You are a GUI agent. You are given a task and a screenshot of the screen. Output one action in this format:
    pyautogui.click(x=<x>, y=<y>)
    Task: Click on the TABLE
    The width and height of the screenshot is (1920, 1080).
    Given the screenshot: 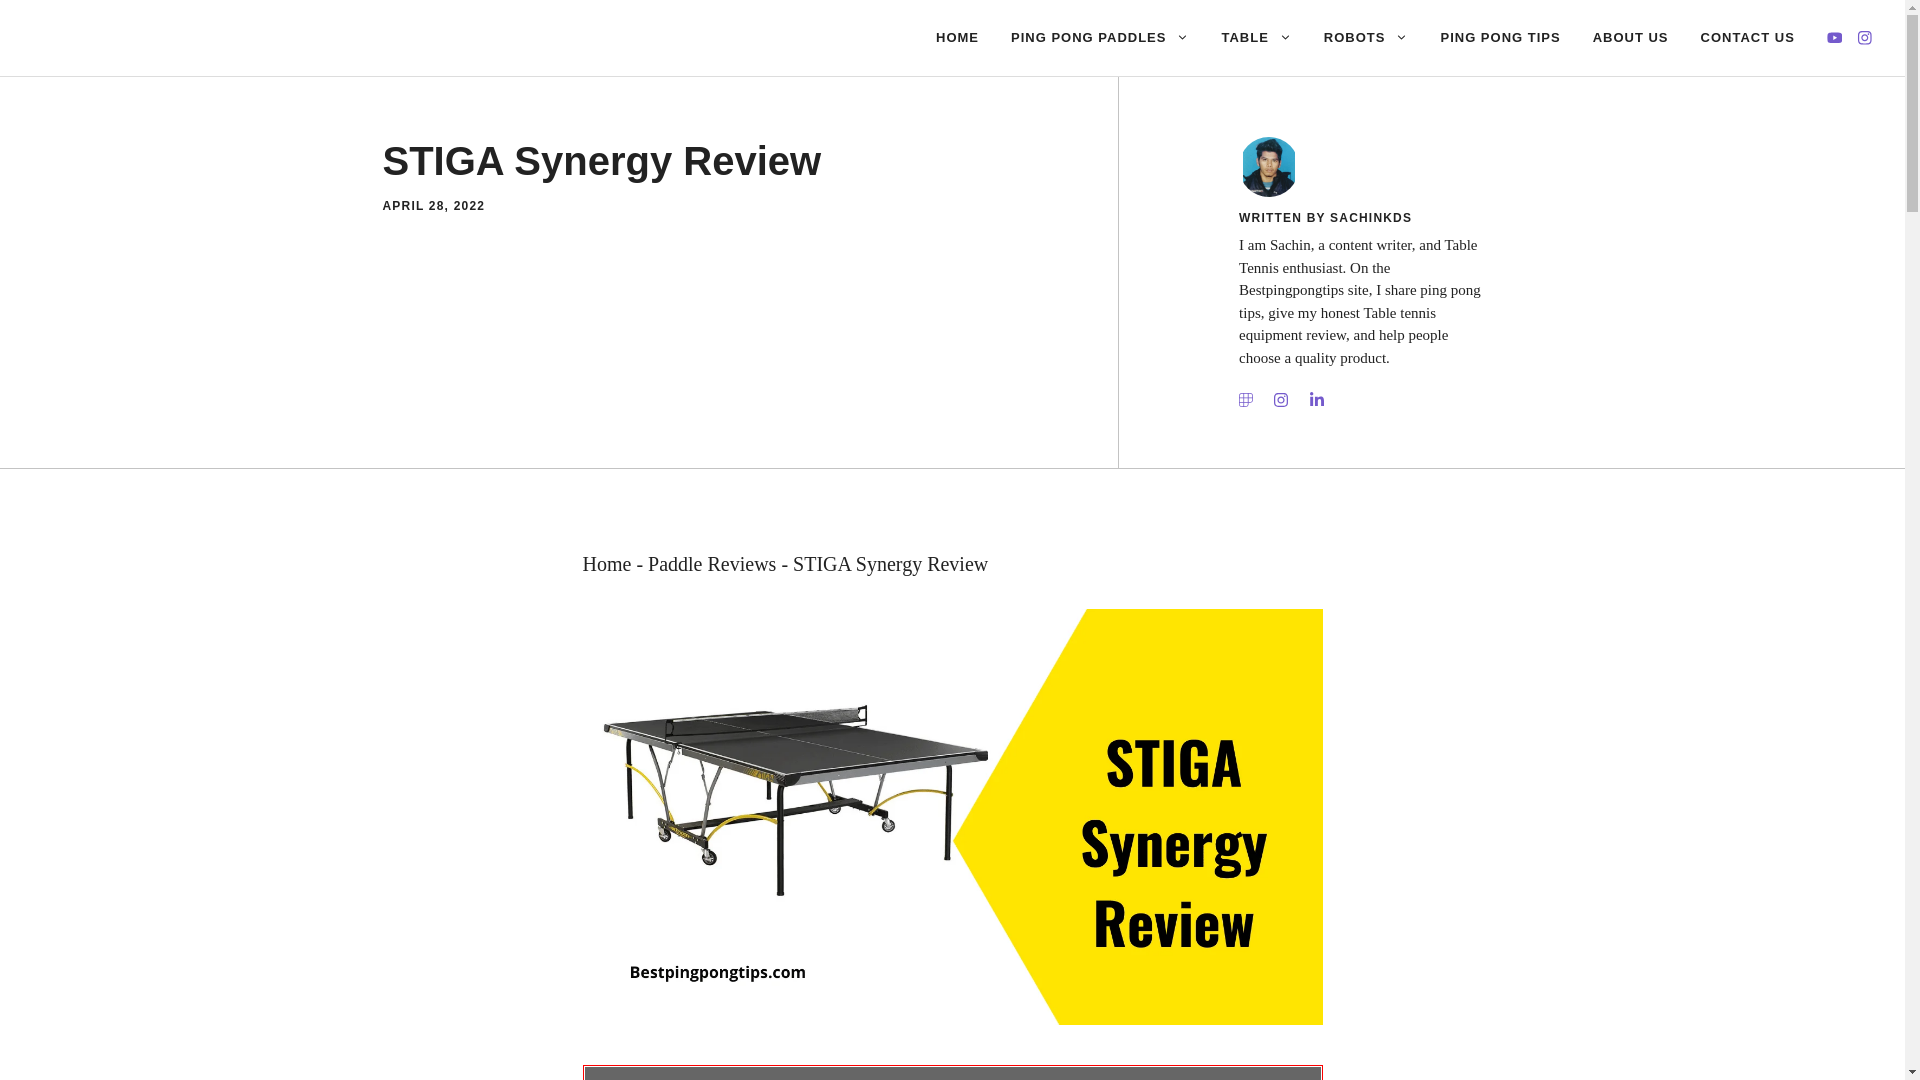 What is the action you would take?
    pyautogui.click(x=1256, y=38)
    